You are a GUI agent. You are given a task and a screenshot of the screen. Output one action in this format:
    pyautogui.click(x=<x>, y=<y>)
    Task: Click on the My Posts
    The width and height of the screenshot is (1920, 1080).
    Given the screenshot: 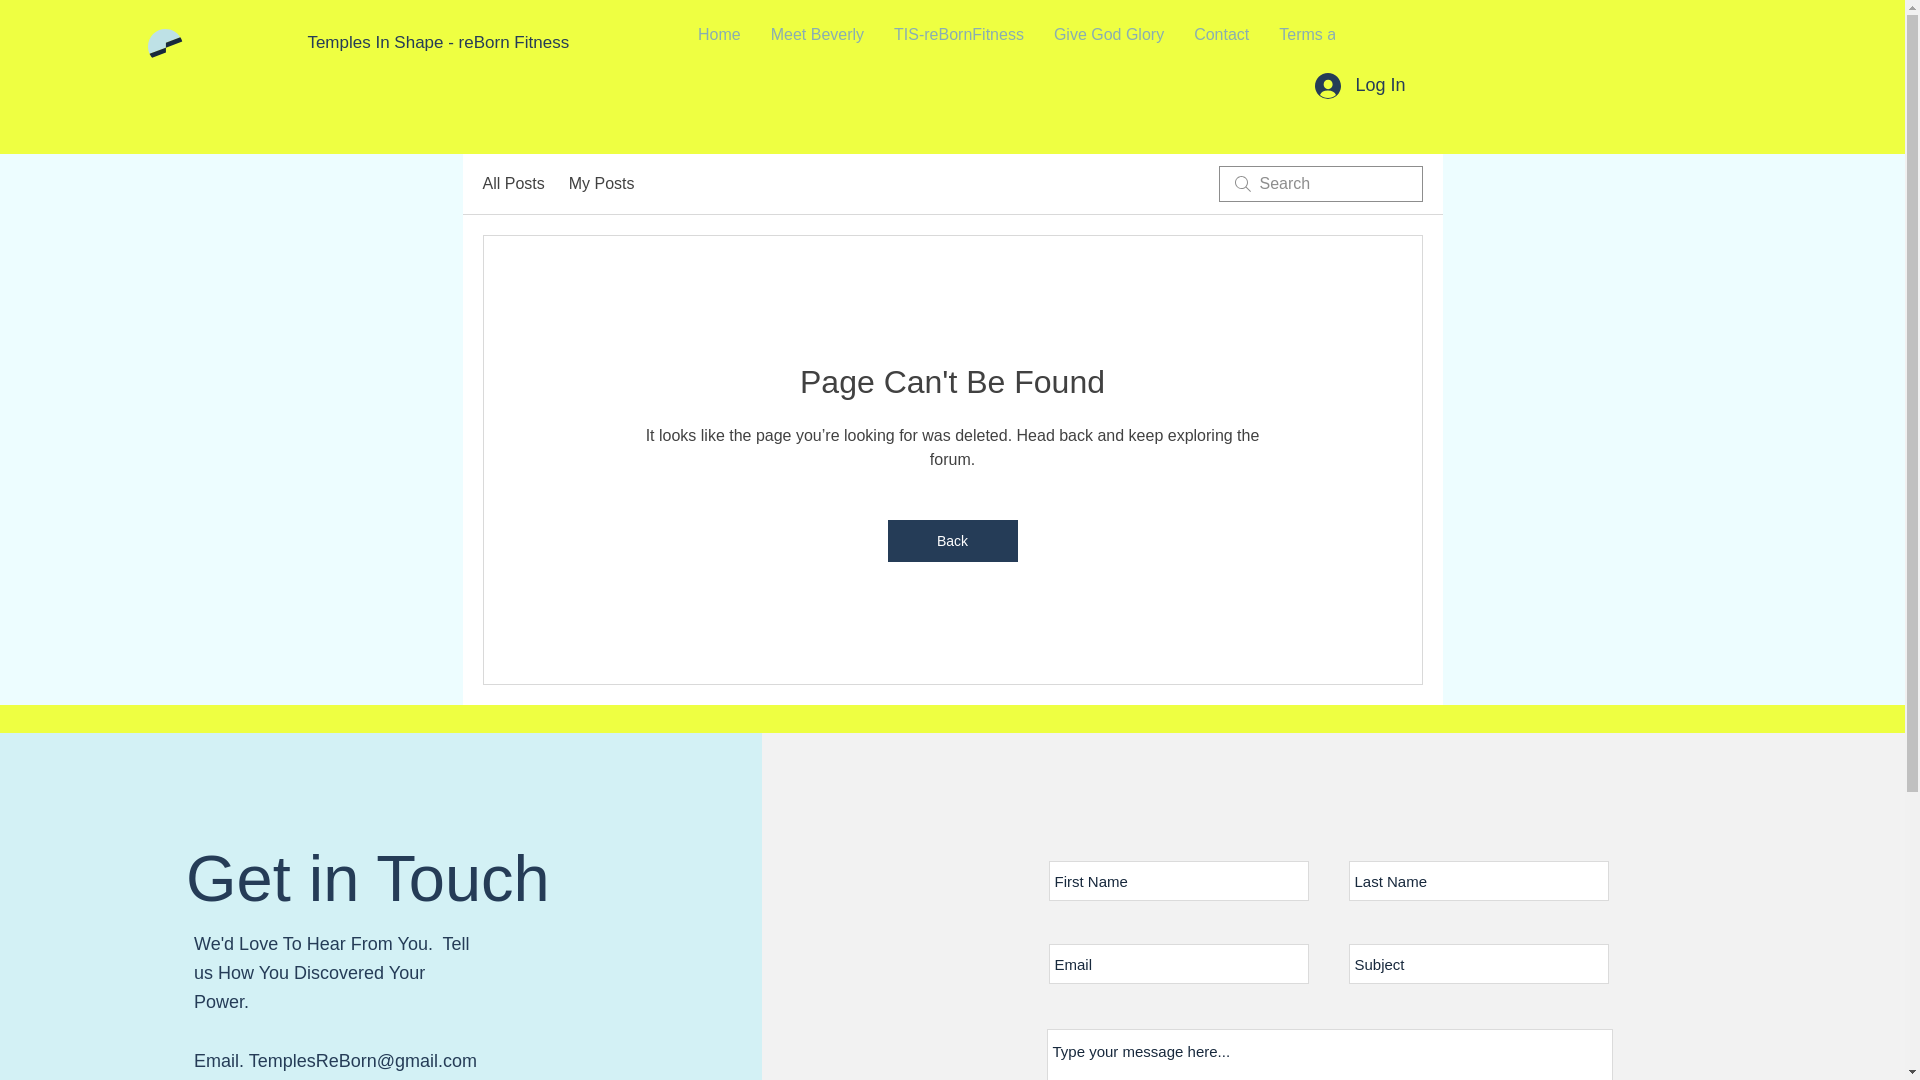 What is the action you would take?
    pyautogui.click(x=602, y=183)
    